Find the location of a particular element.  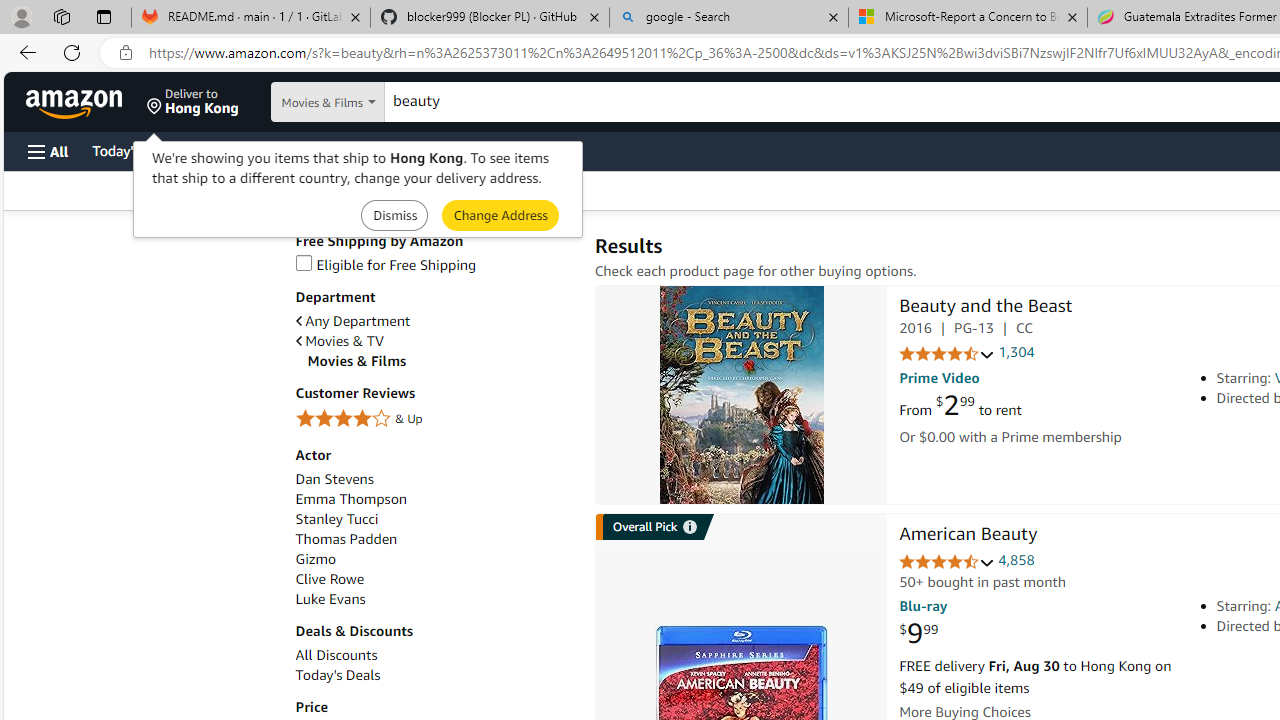

Beauty and the Beast is located at coordinates (985, 308).